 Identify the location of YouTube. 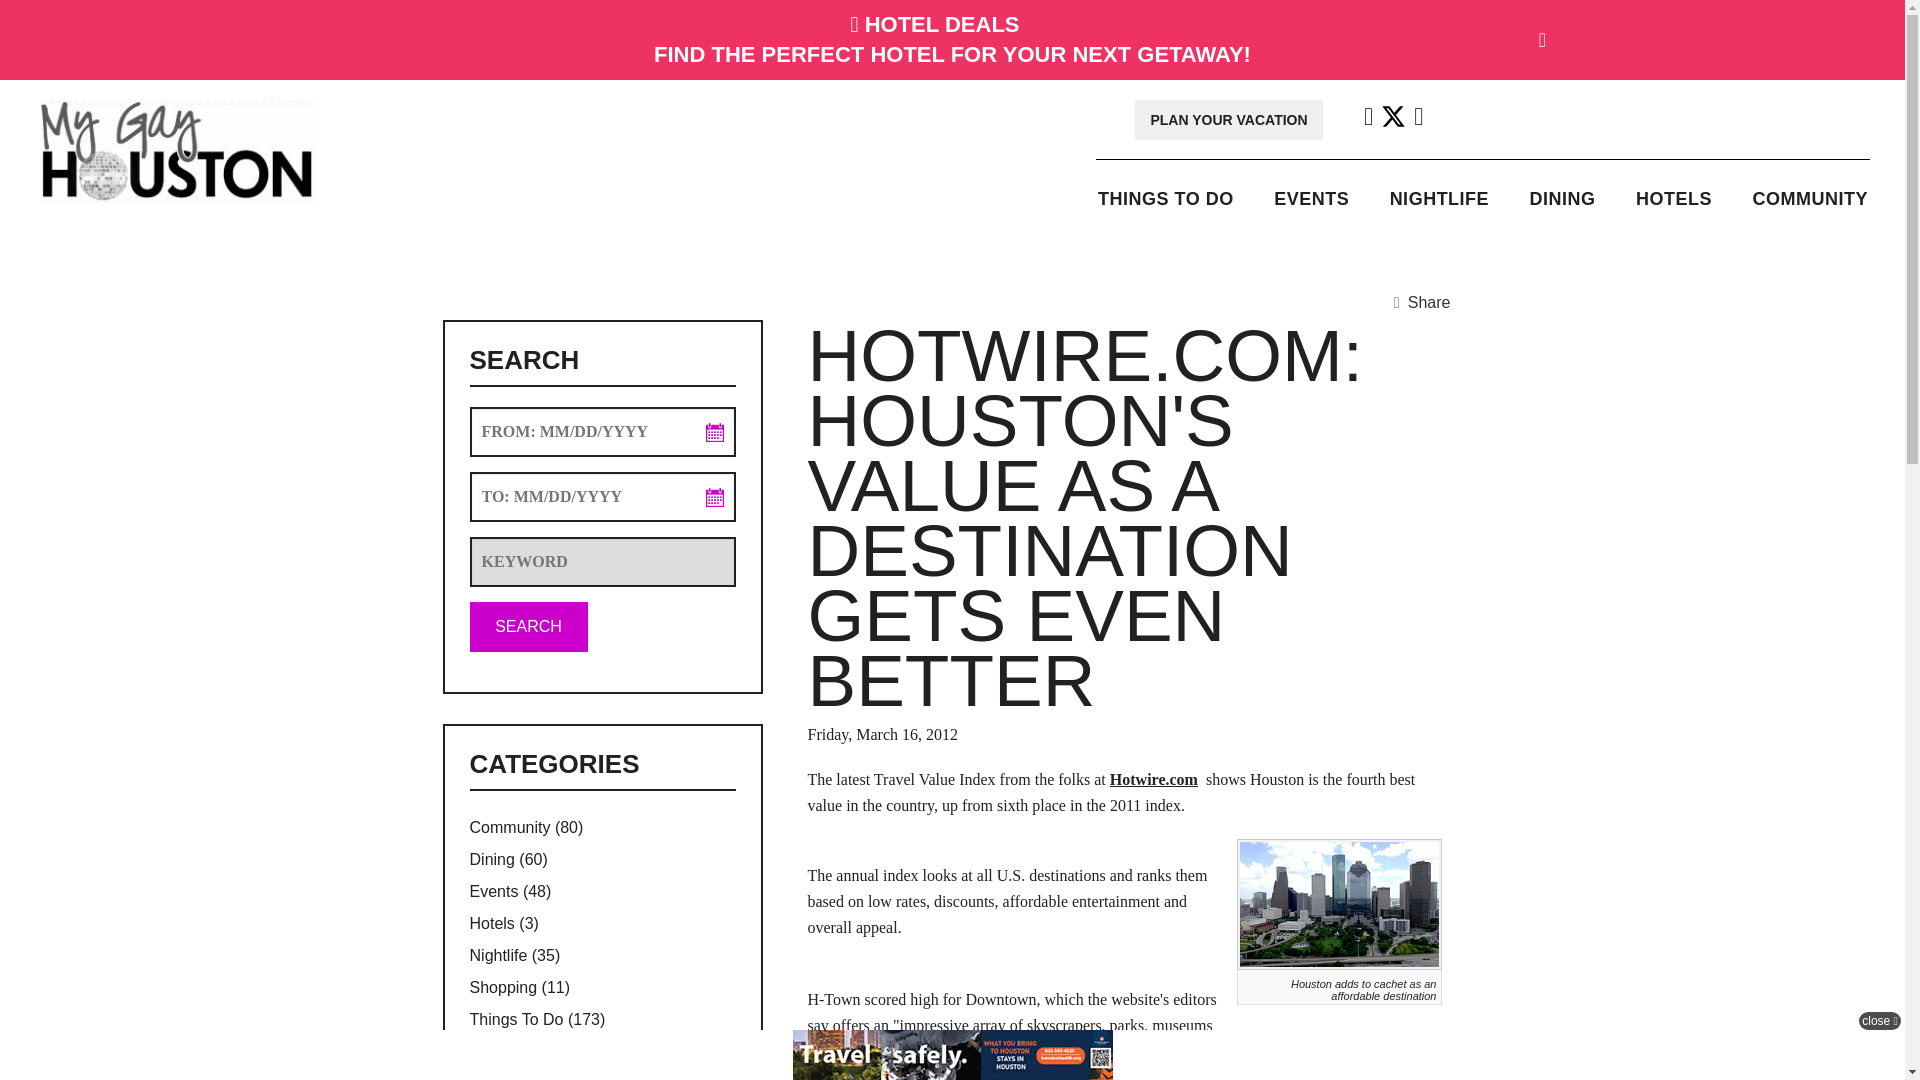
(1418, 120).